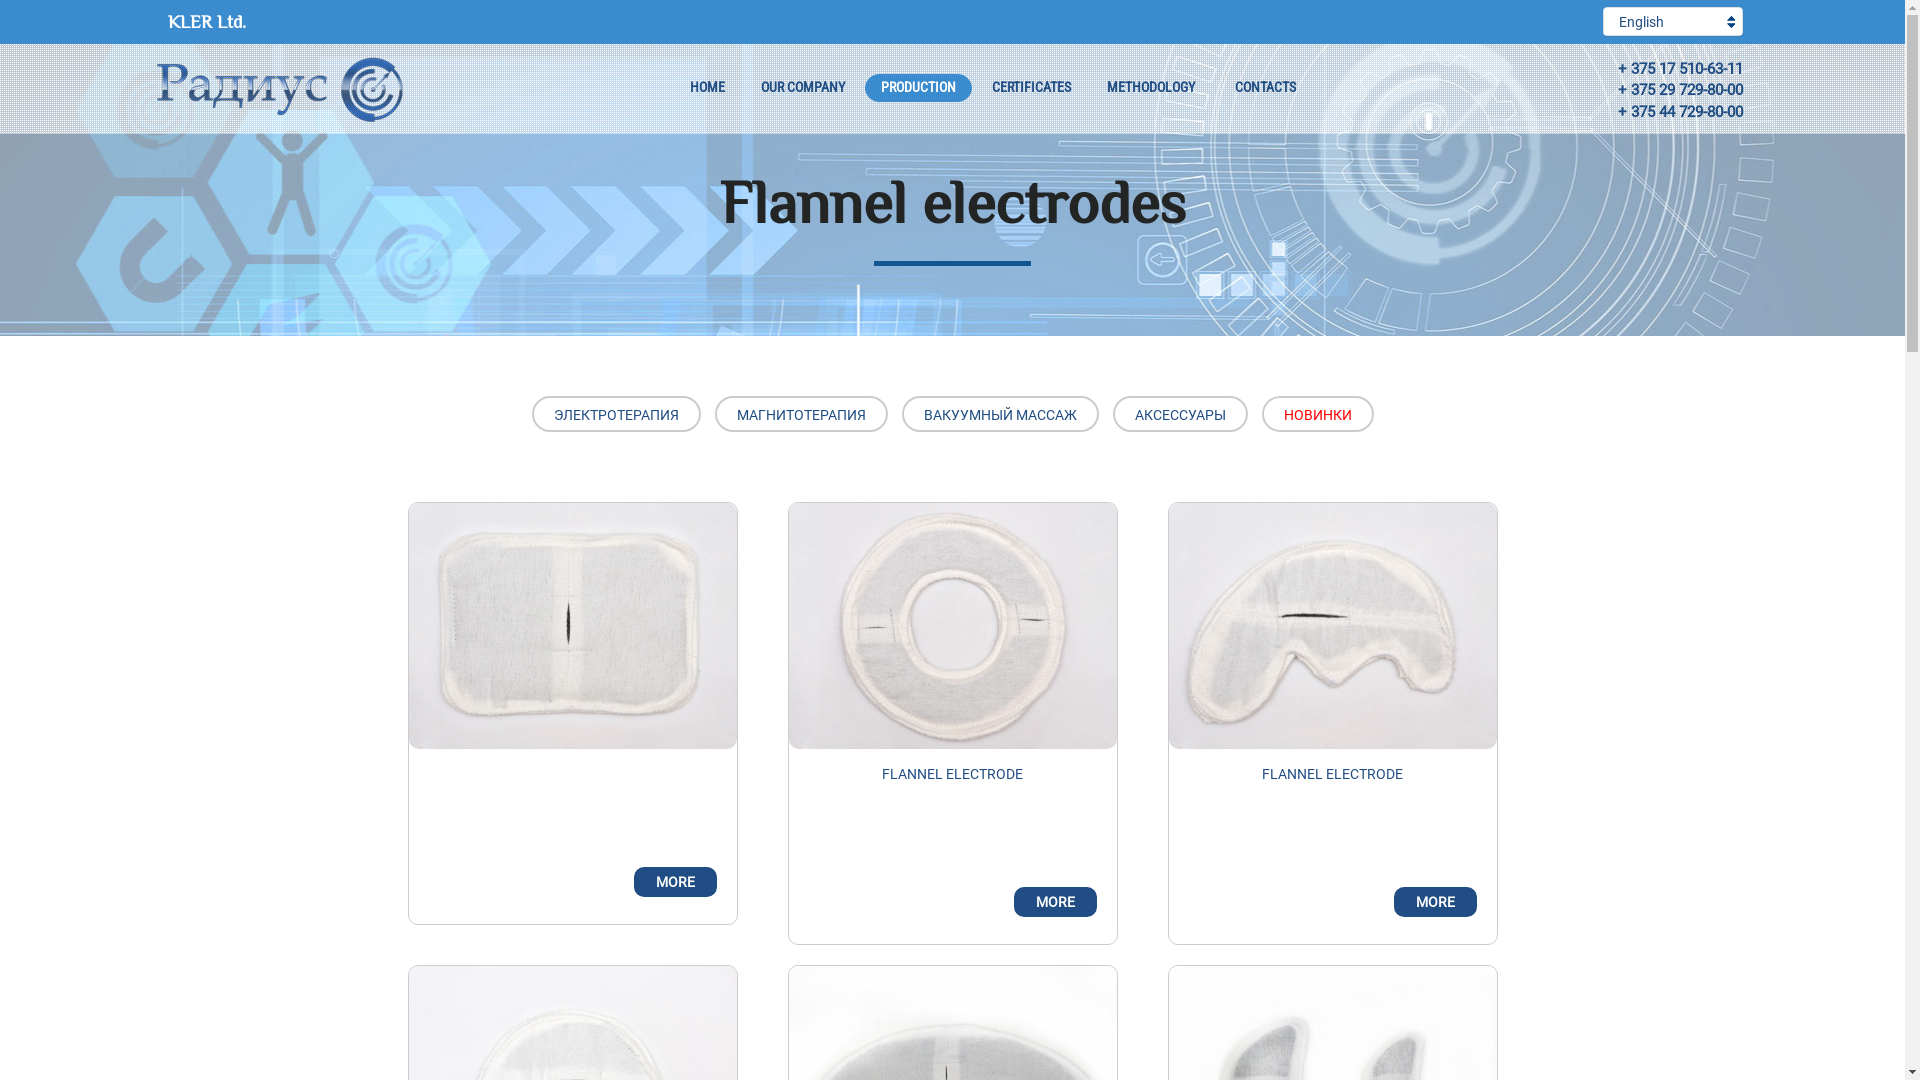 The height and width of the screenshot is (1080, 1920). What do you see at coordinates (1332, 766) in the screenshot?
I see `FLANNEL ELECTRODE` at bounding box center [1332, 766].